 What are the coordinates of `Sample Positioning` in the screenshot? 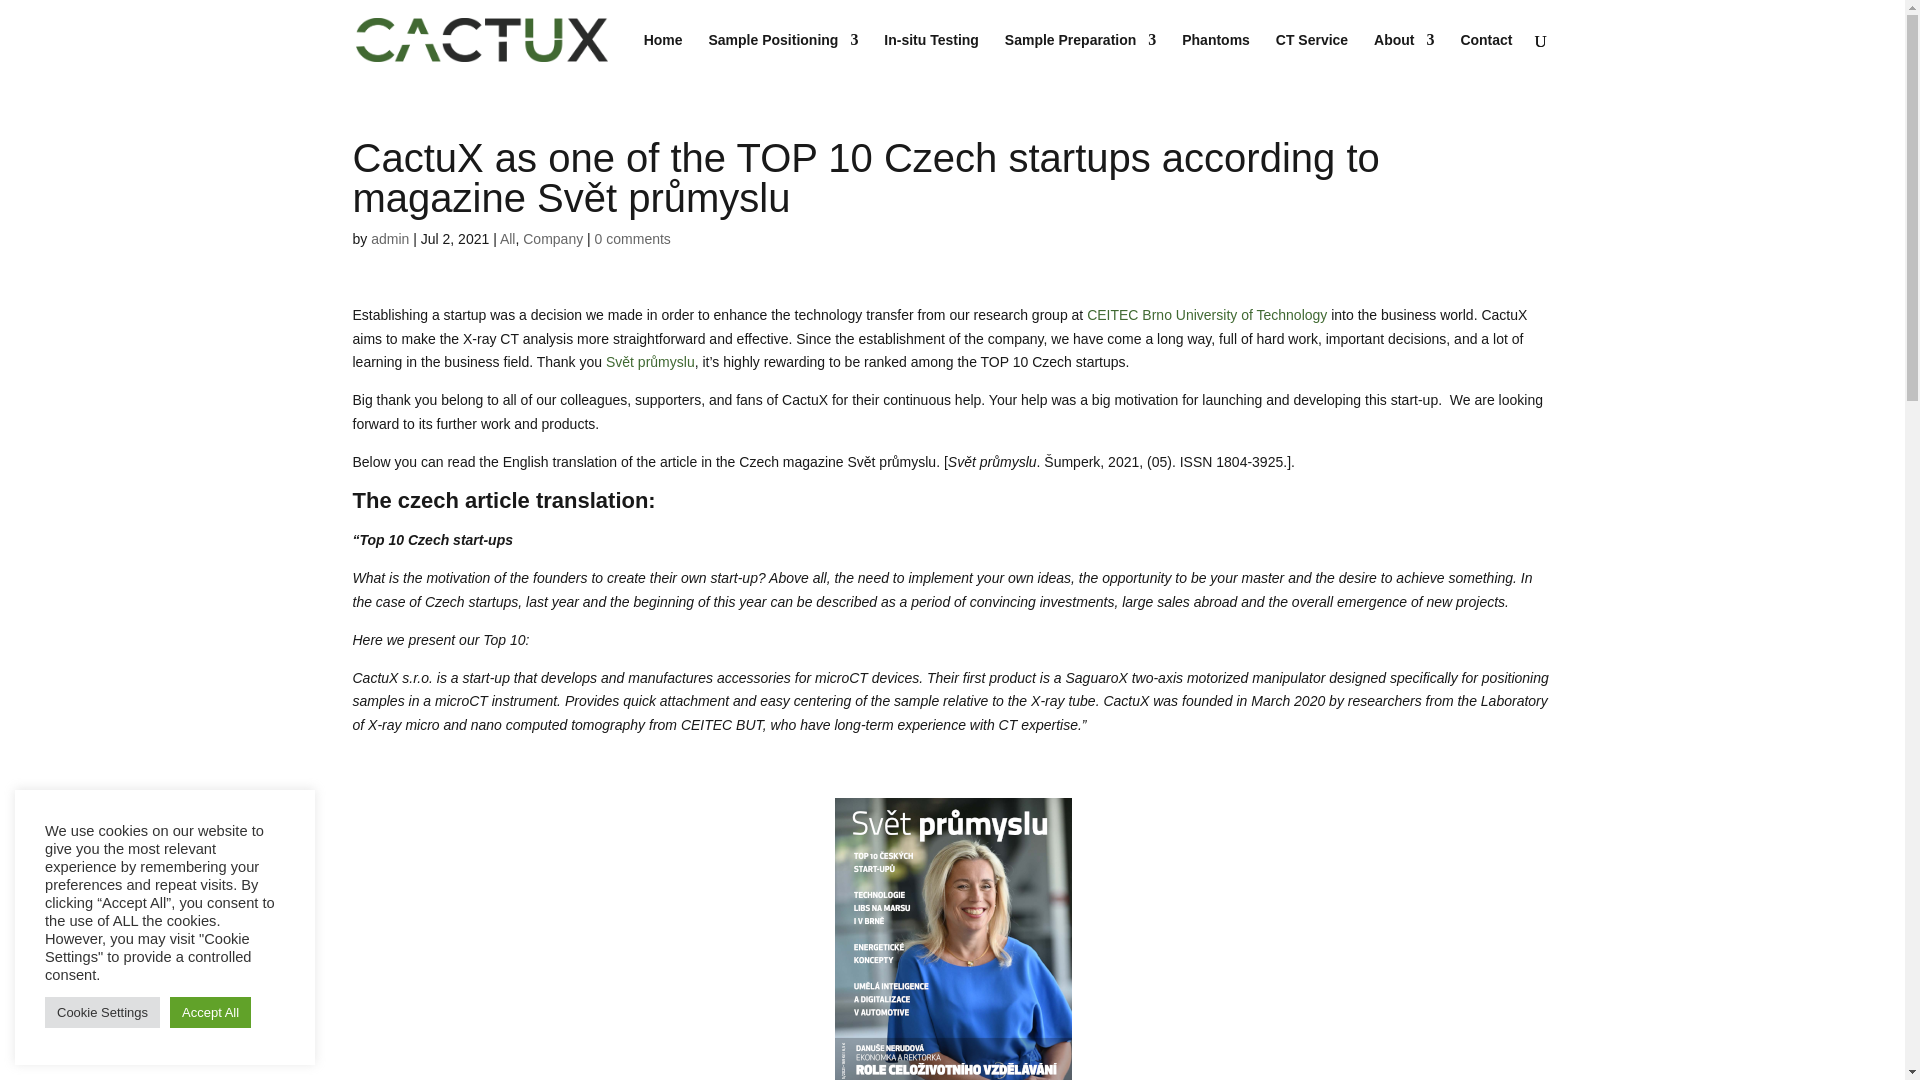 It's located at (783, 56).